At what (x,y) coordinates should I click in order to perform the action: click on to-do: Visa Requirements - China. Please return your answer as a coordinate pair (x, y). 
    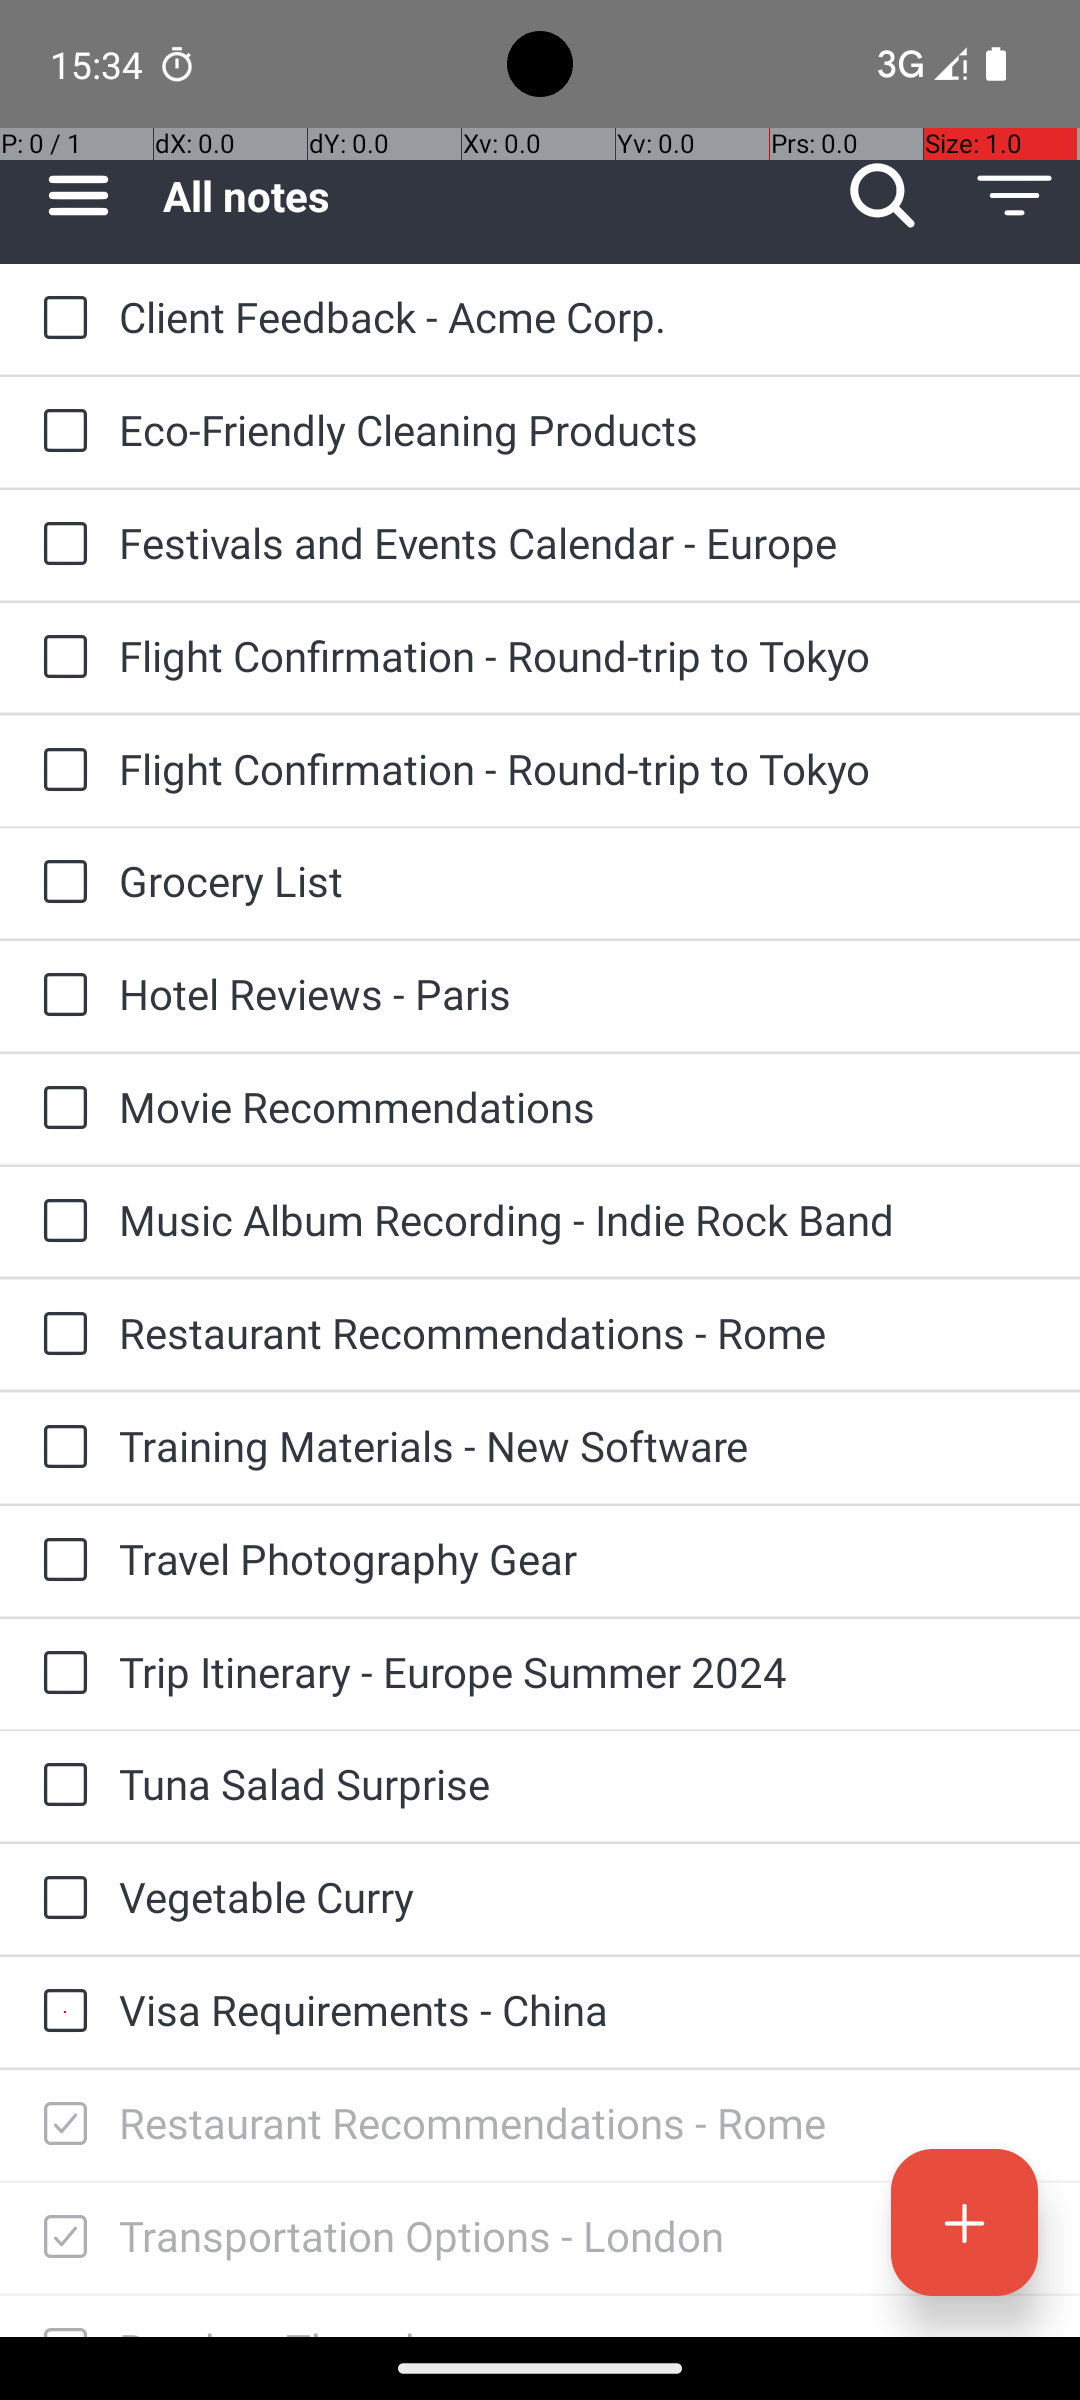
    Looking at the image, I should click on (60, 2012).